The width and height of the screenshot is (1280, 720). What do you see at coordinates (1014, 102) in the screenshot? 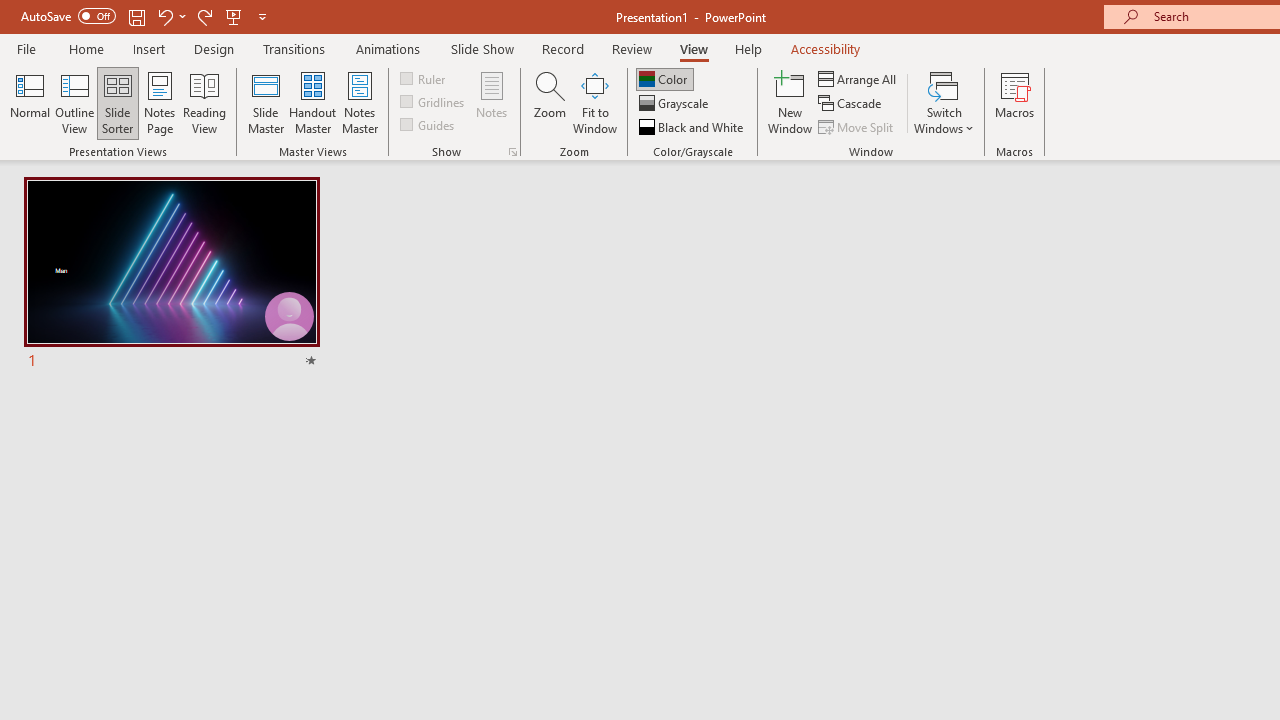
I see `Macros` at bounding box center [1014, 102].